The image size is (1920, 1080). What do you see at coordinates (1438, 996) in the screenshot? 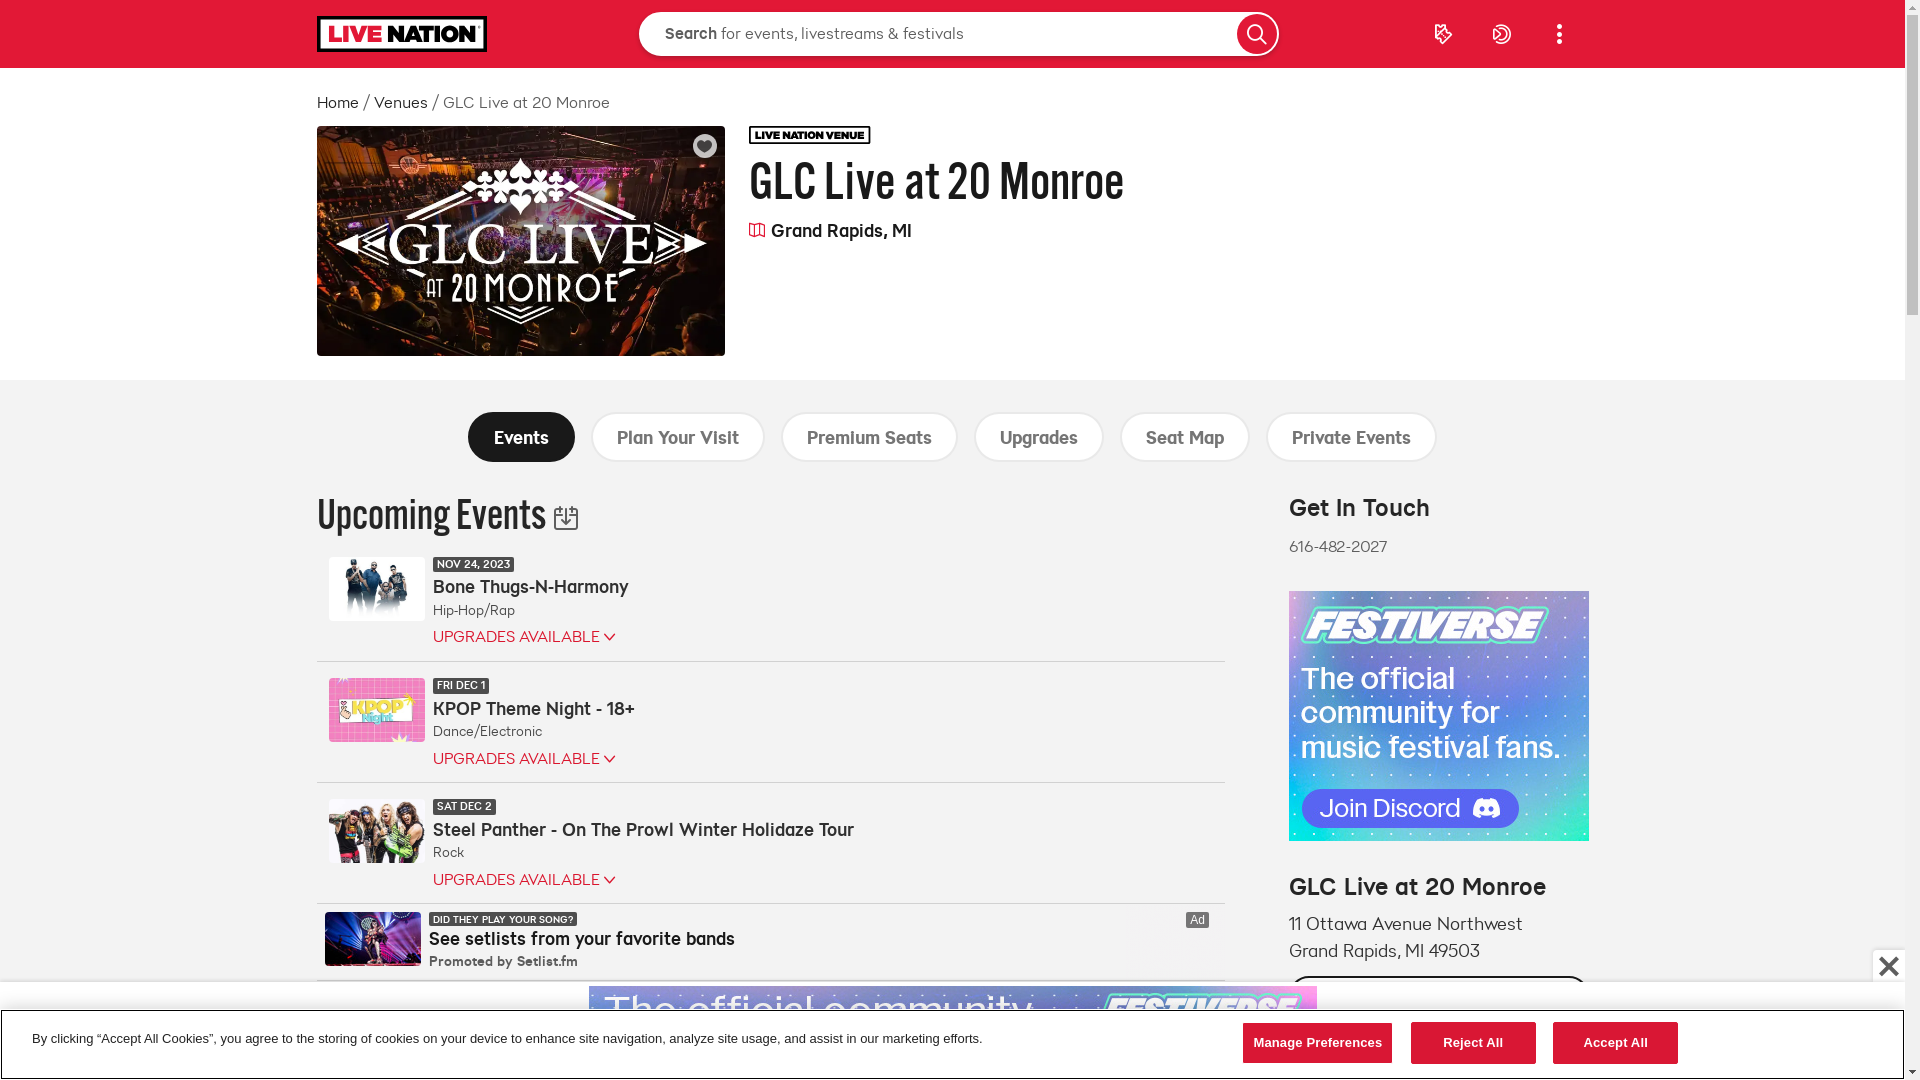
I see `VIEW MAP` at bounding box center [1438, 996].